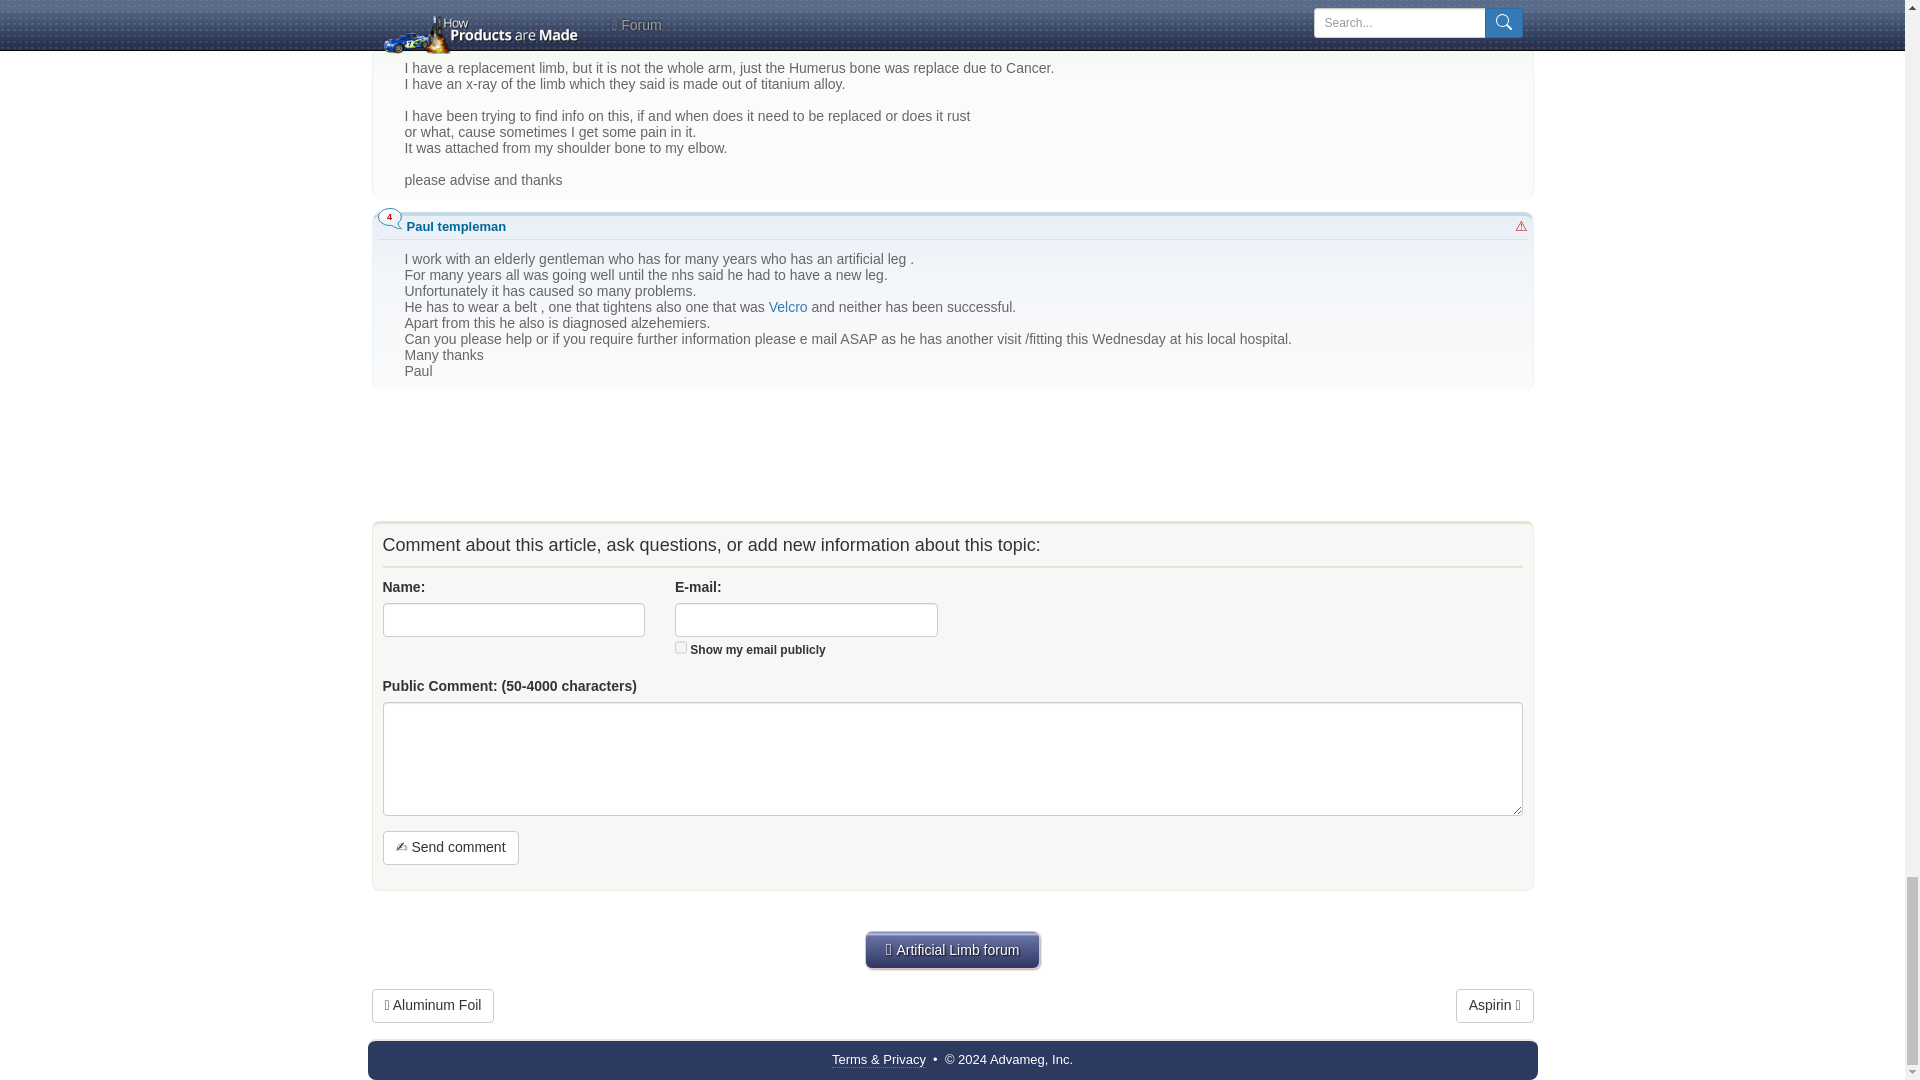  What do you see at coordinates (788, 307) in the screenshot?
I see `View 'velcro' definition from Wikipedia` at bounding box center [788, 307].